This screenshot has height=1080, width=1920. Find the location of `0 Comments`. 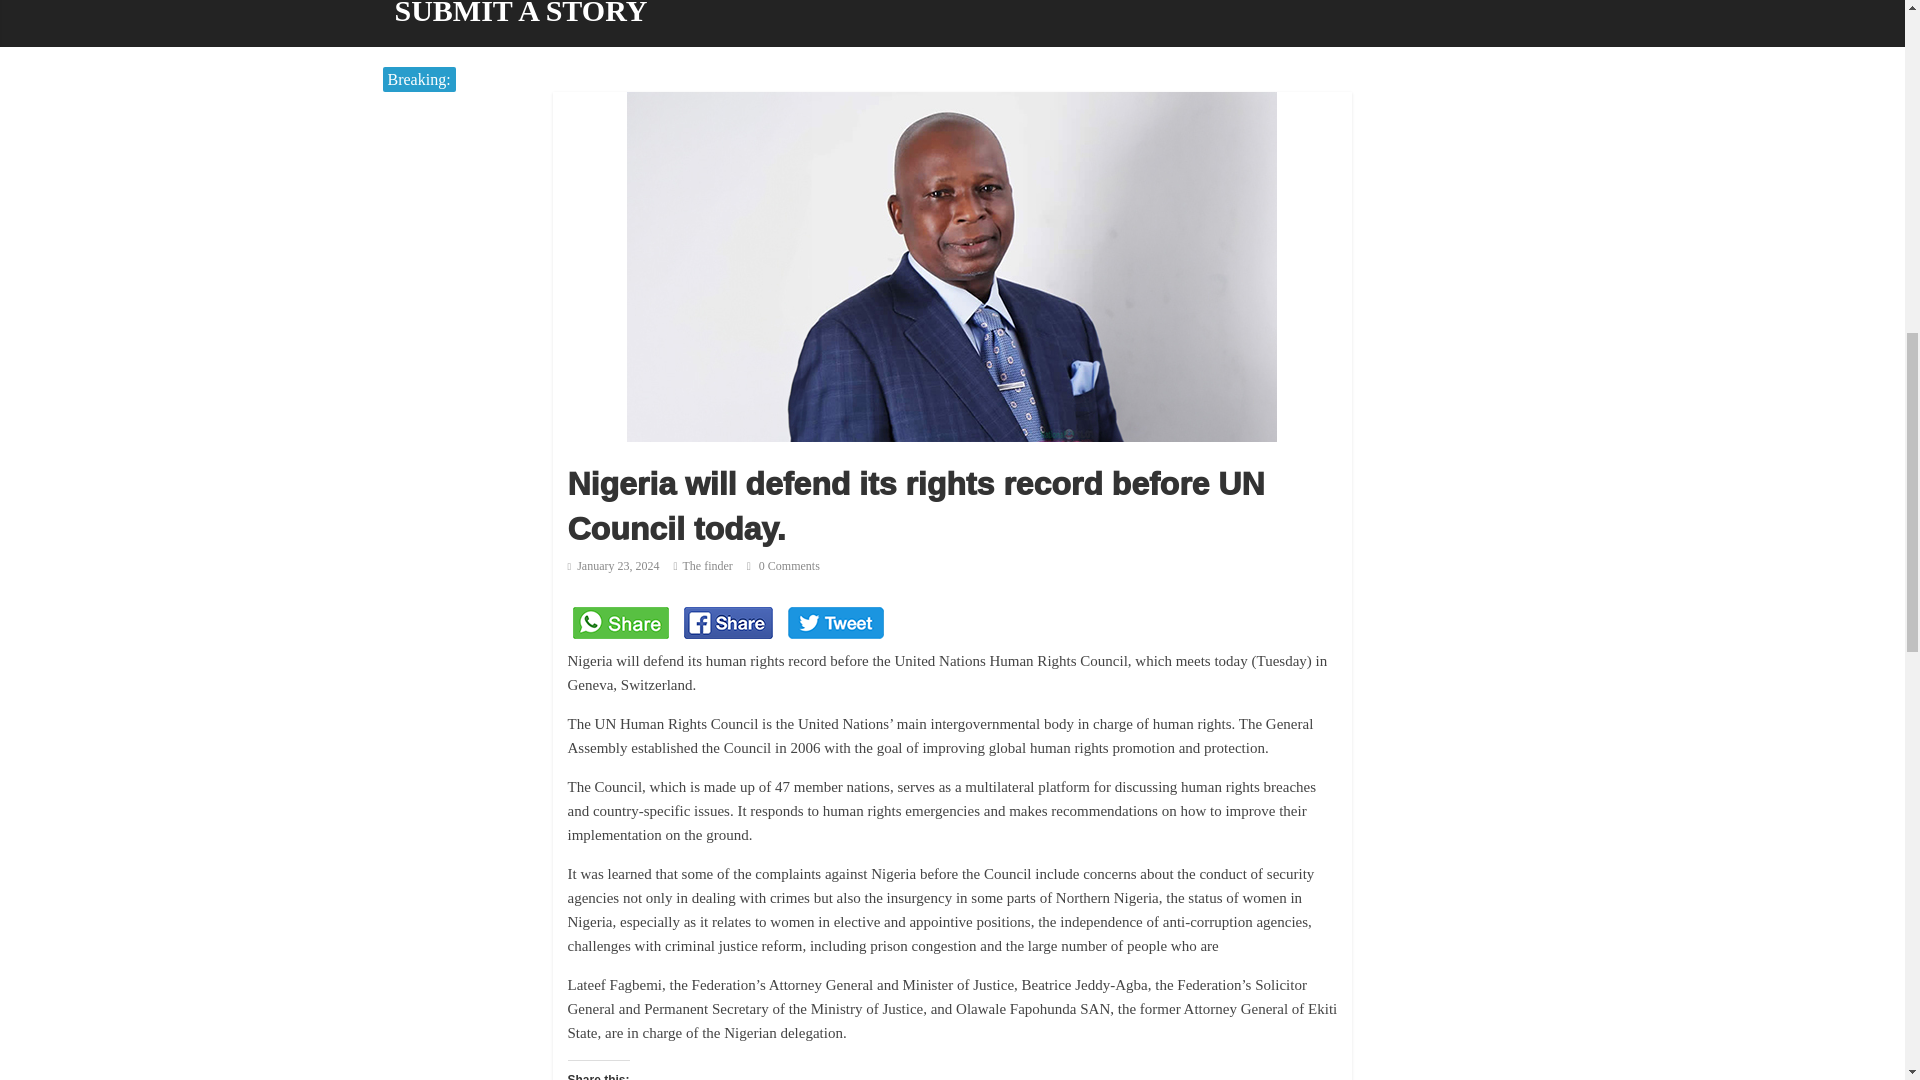

0 Comments is located at coordinates (782, 566).